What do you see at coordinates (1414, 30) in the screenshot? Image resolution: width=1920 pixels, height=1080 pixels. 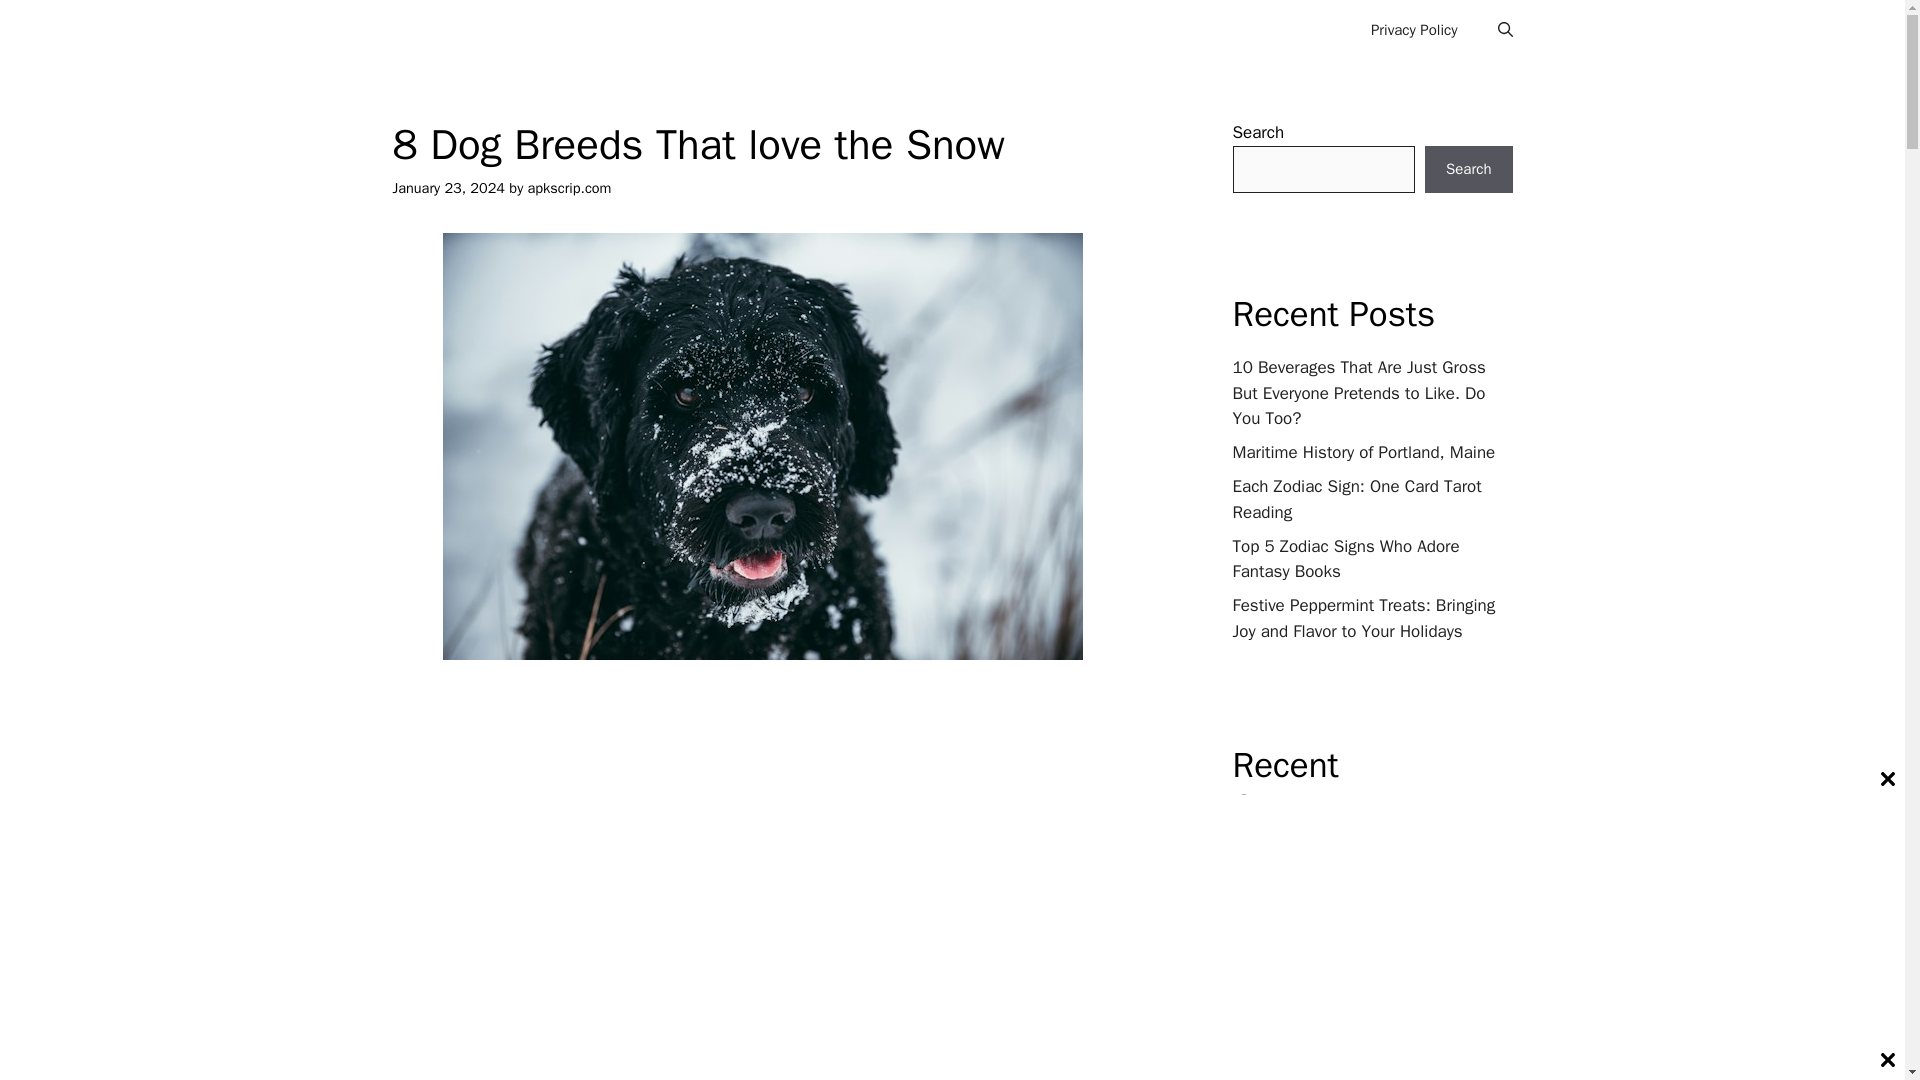 I see `Privacy Policy` at bounding box center [1414, 30].